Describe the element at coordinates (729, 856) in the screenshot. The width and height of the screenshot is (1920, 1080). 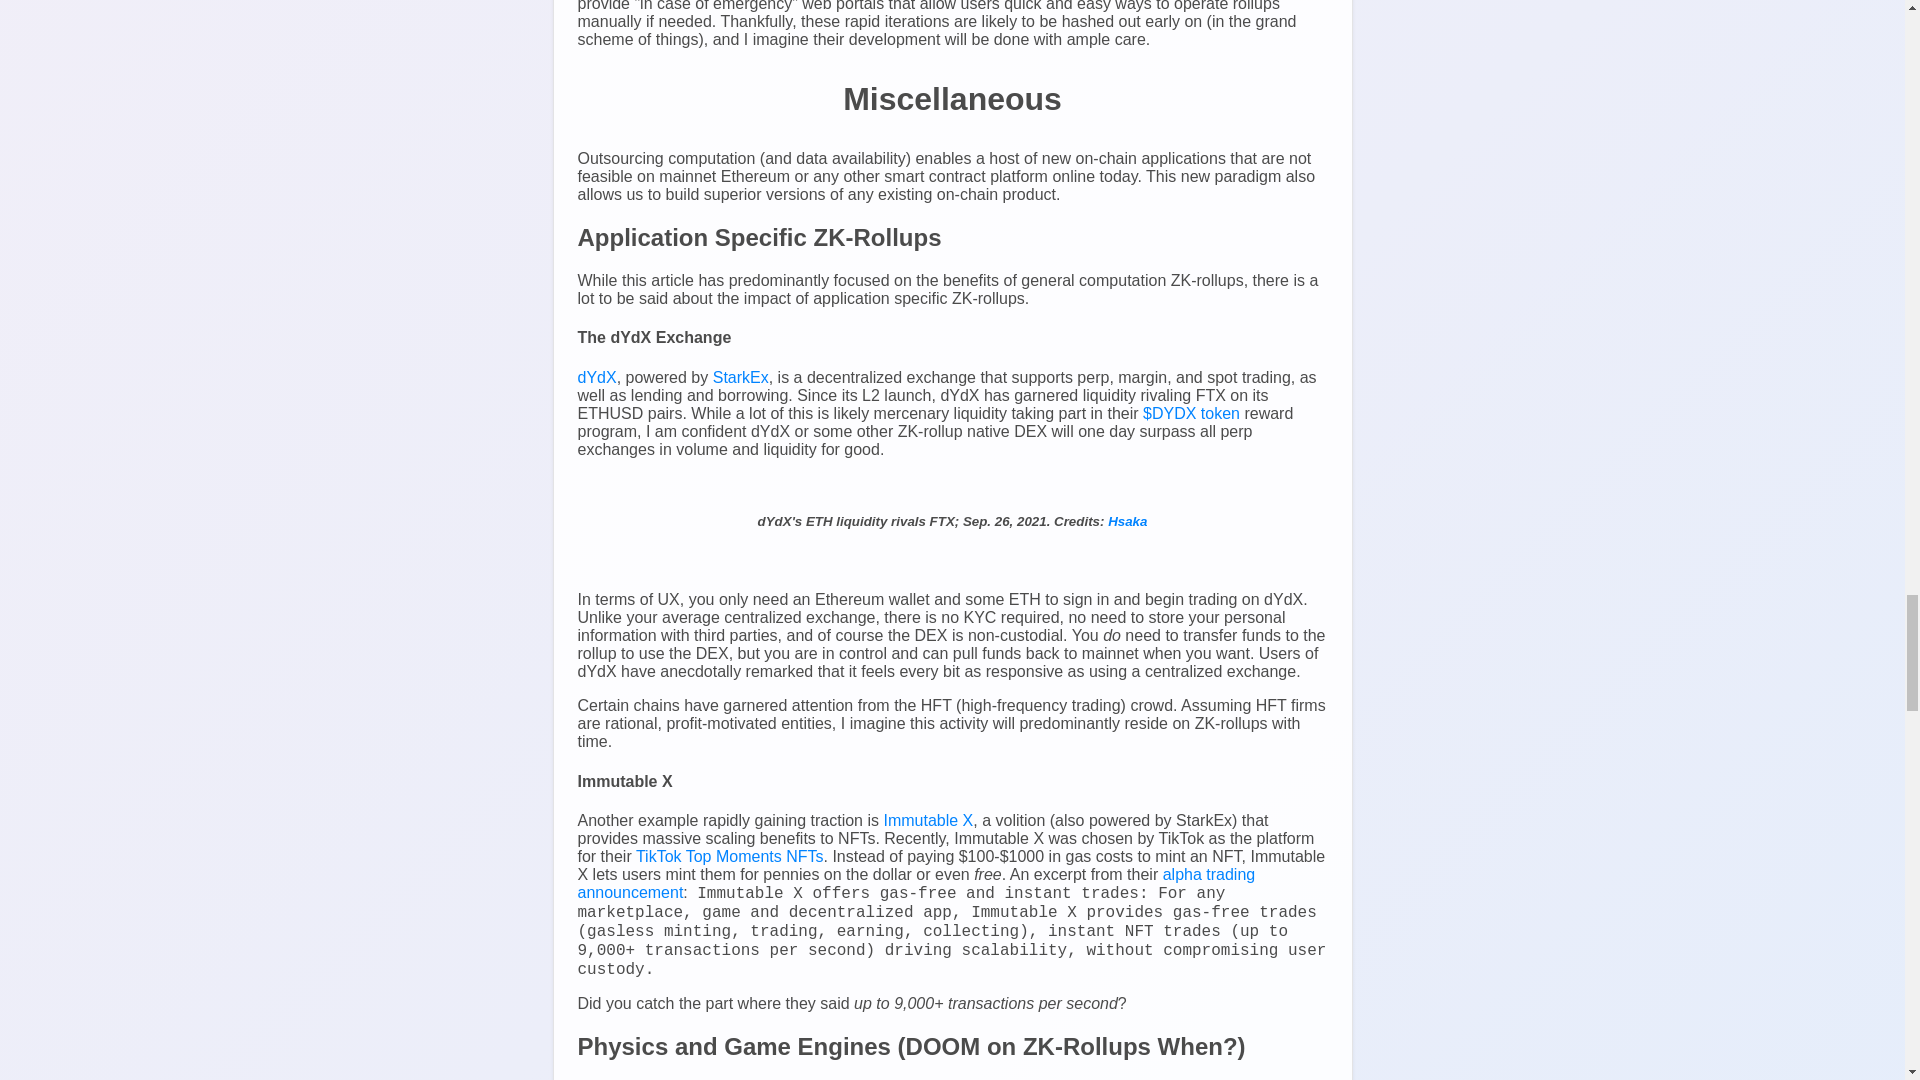
I see `TikTok Top Moments NFTs` at that location.